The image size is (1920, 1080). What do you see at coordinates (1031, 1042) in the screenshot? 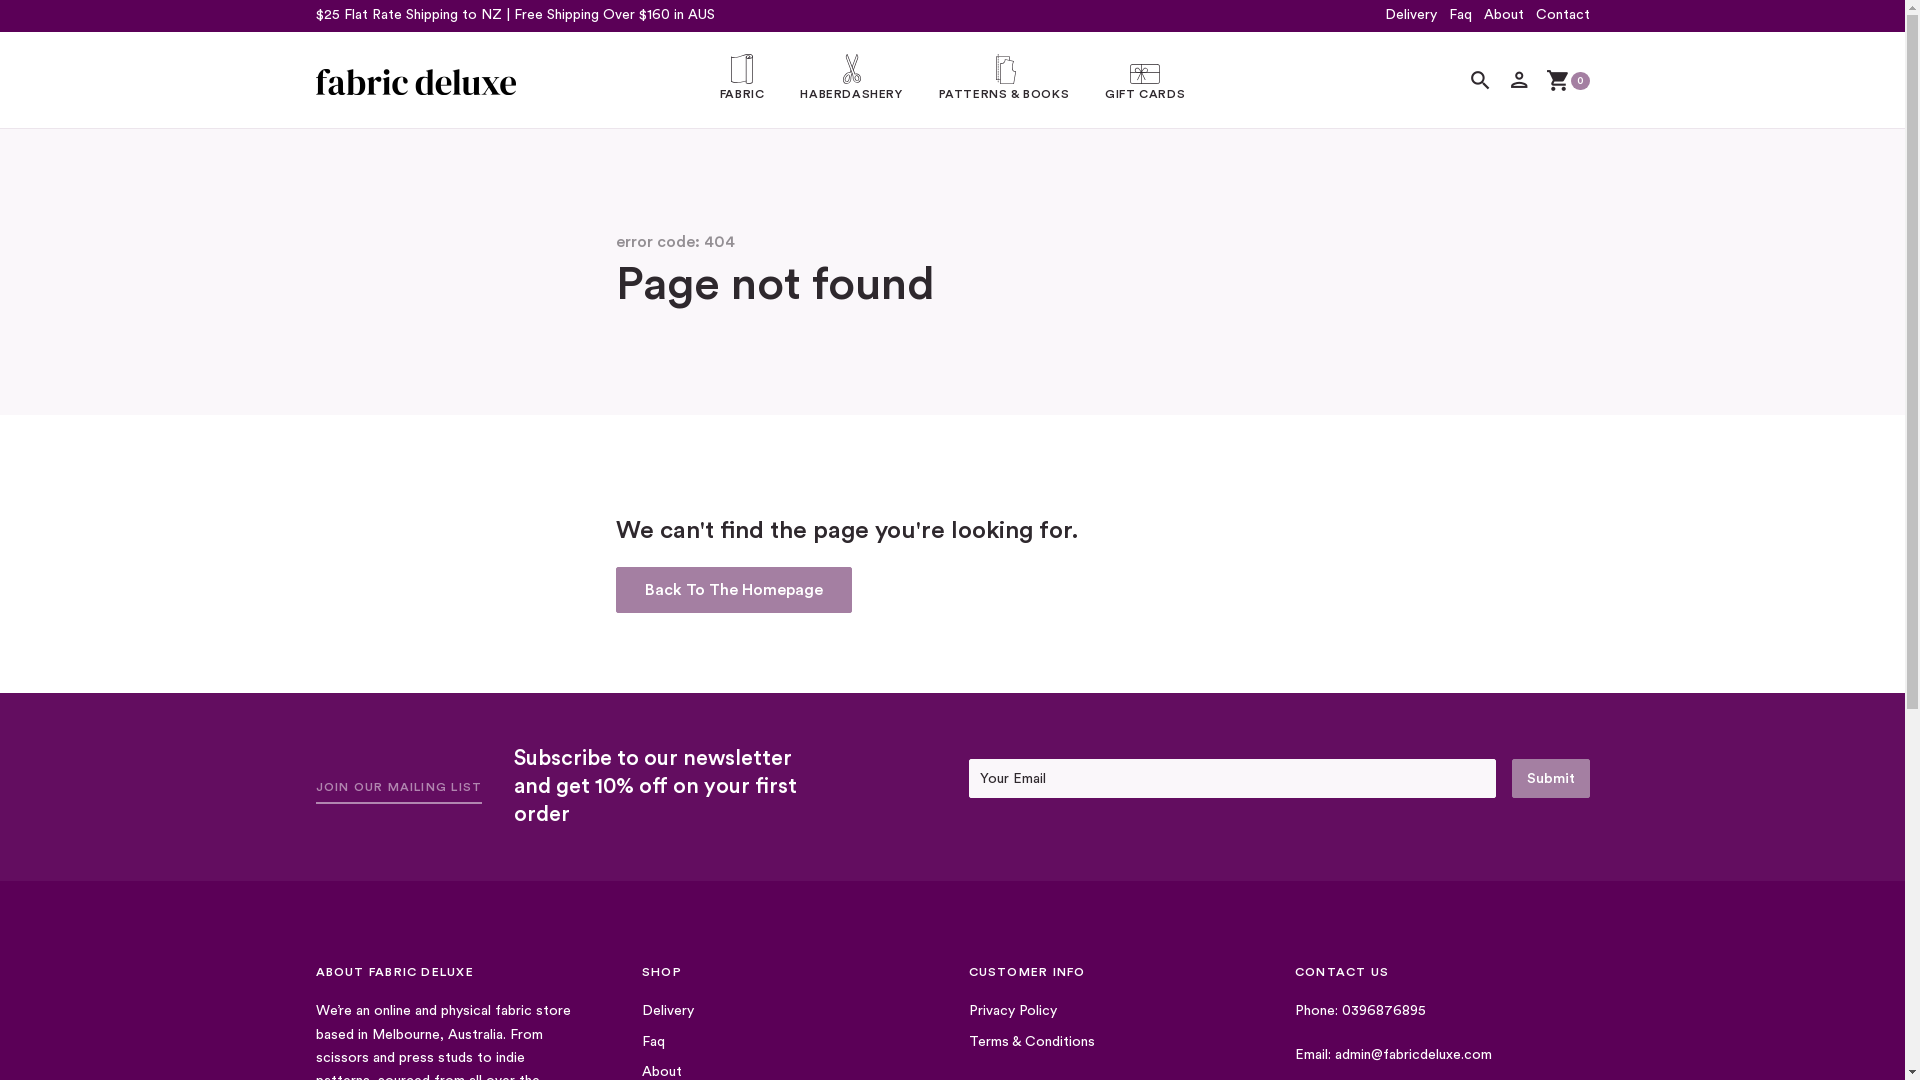
I see `Terms & Conditions` at bounding box center [1031, 1042].